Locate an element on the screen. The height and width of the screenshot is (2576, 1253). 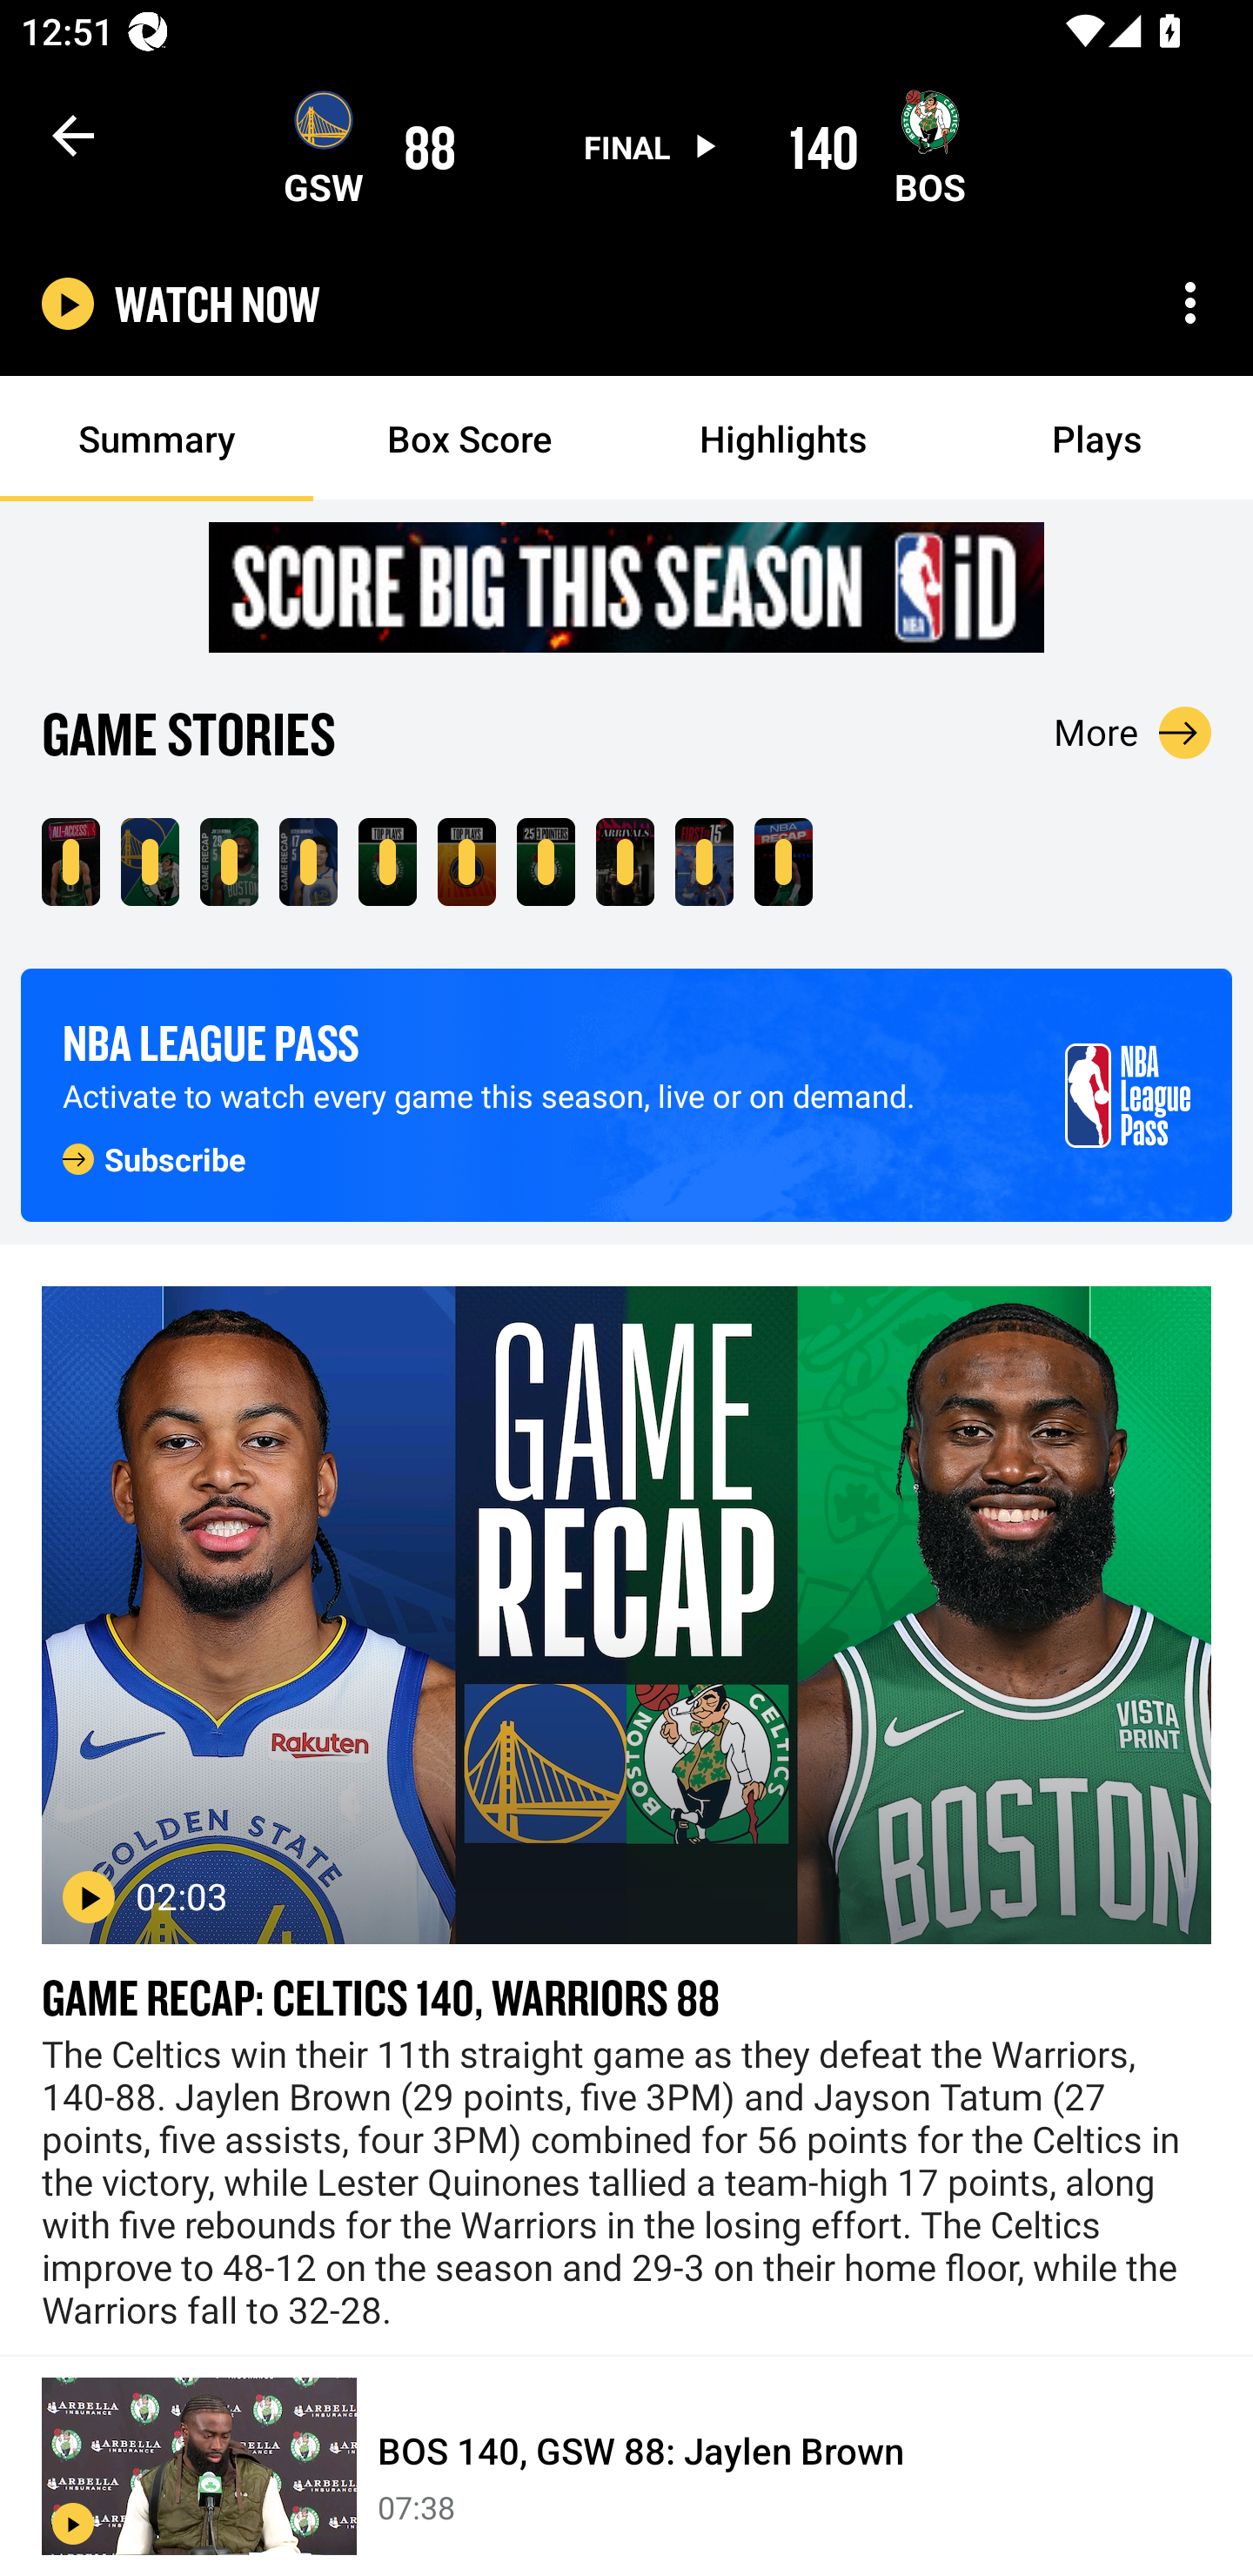
Sunday's Recap NEW is located at coordinates (783, 862).